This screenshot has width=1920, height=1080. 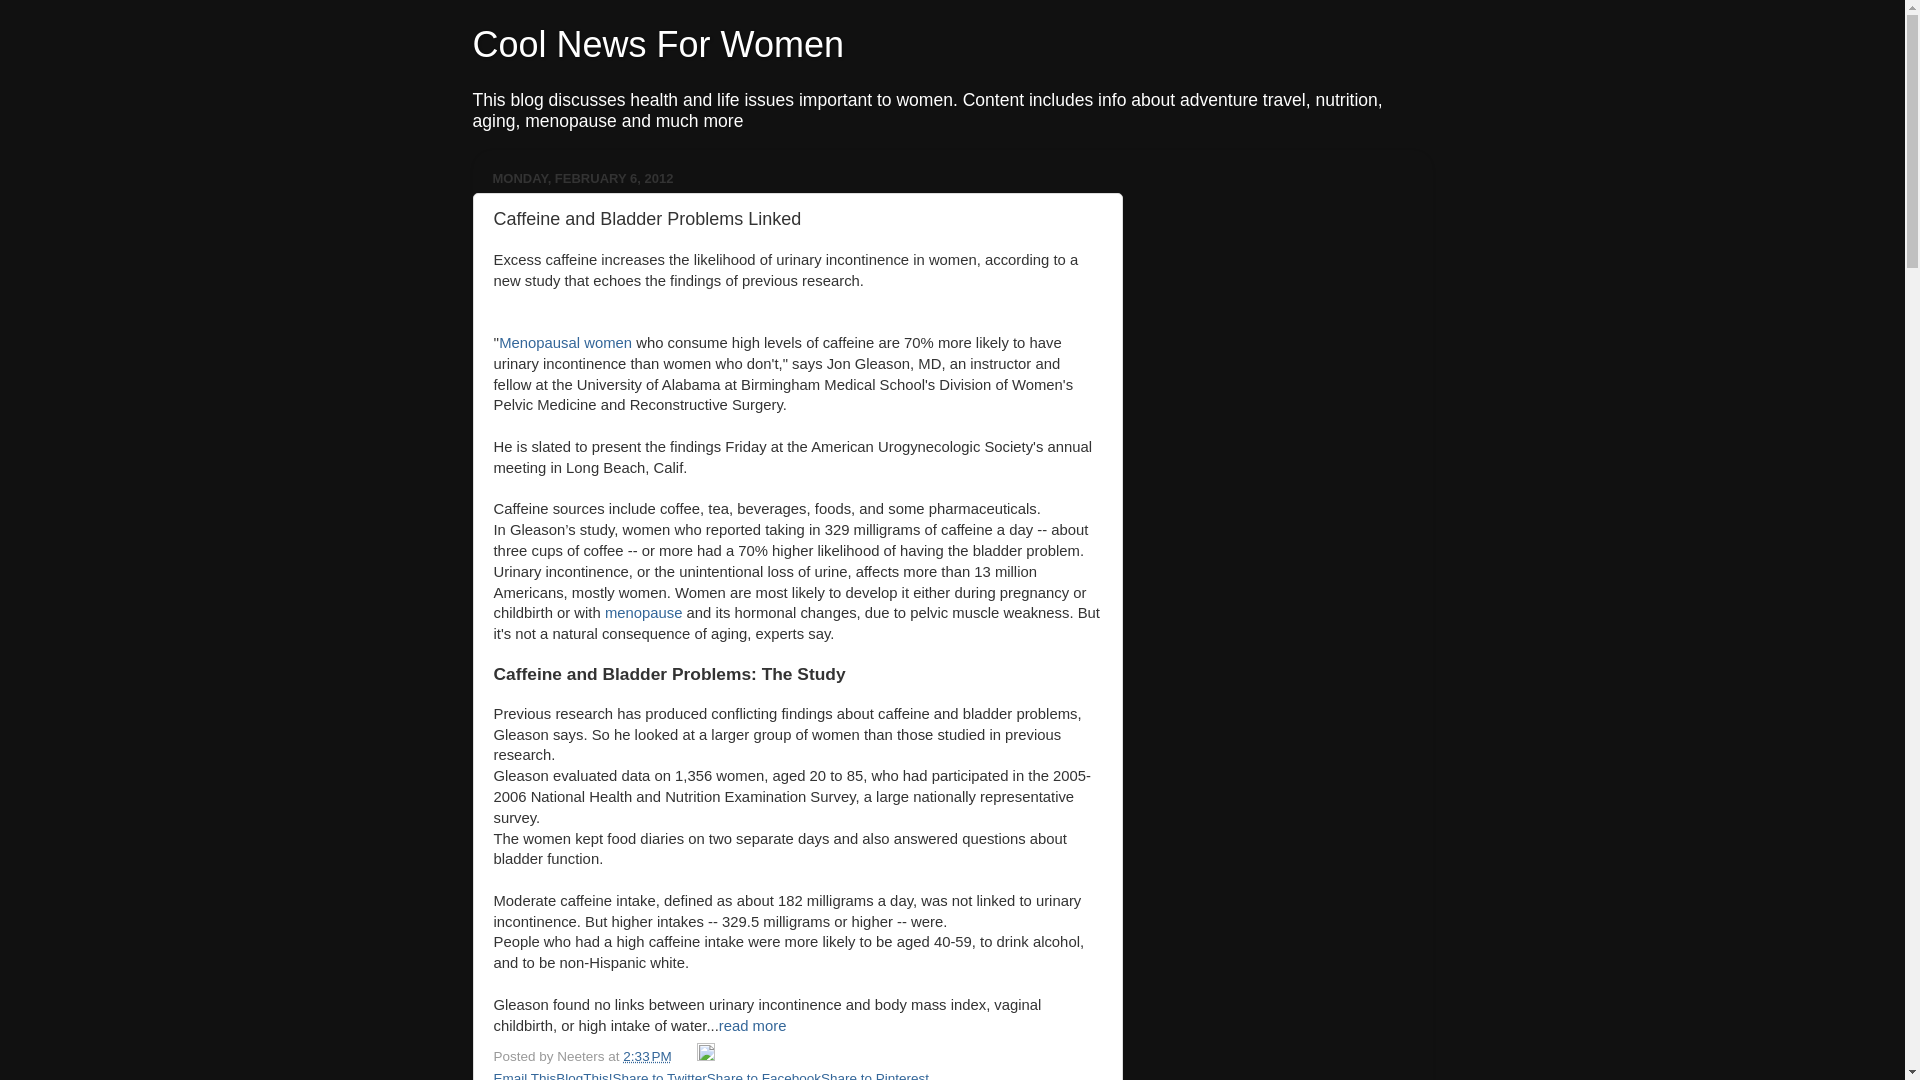 I want to click on permanent link, so click(x=646, y=1056).